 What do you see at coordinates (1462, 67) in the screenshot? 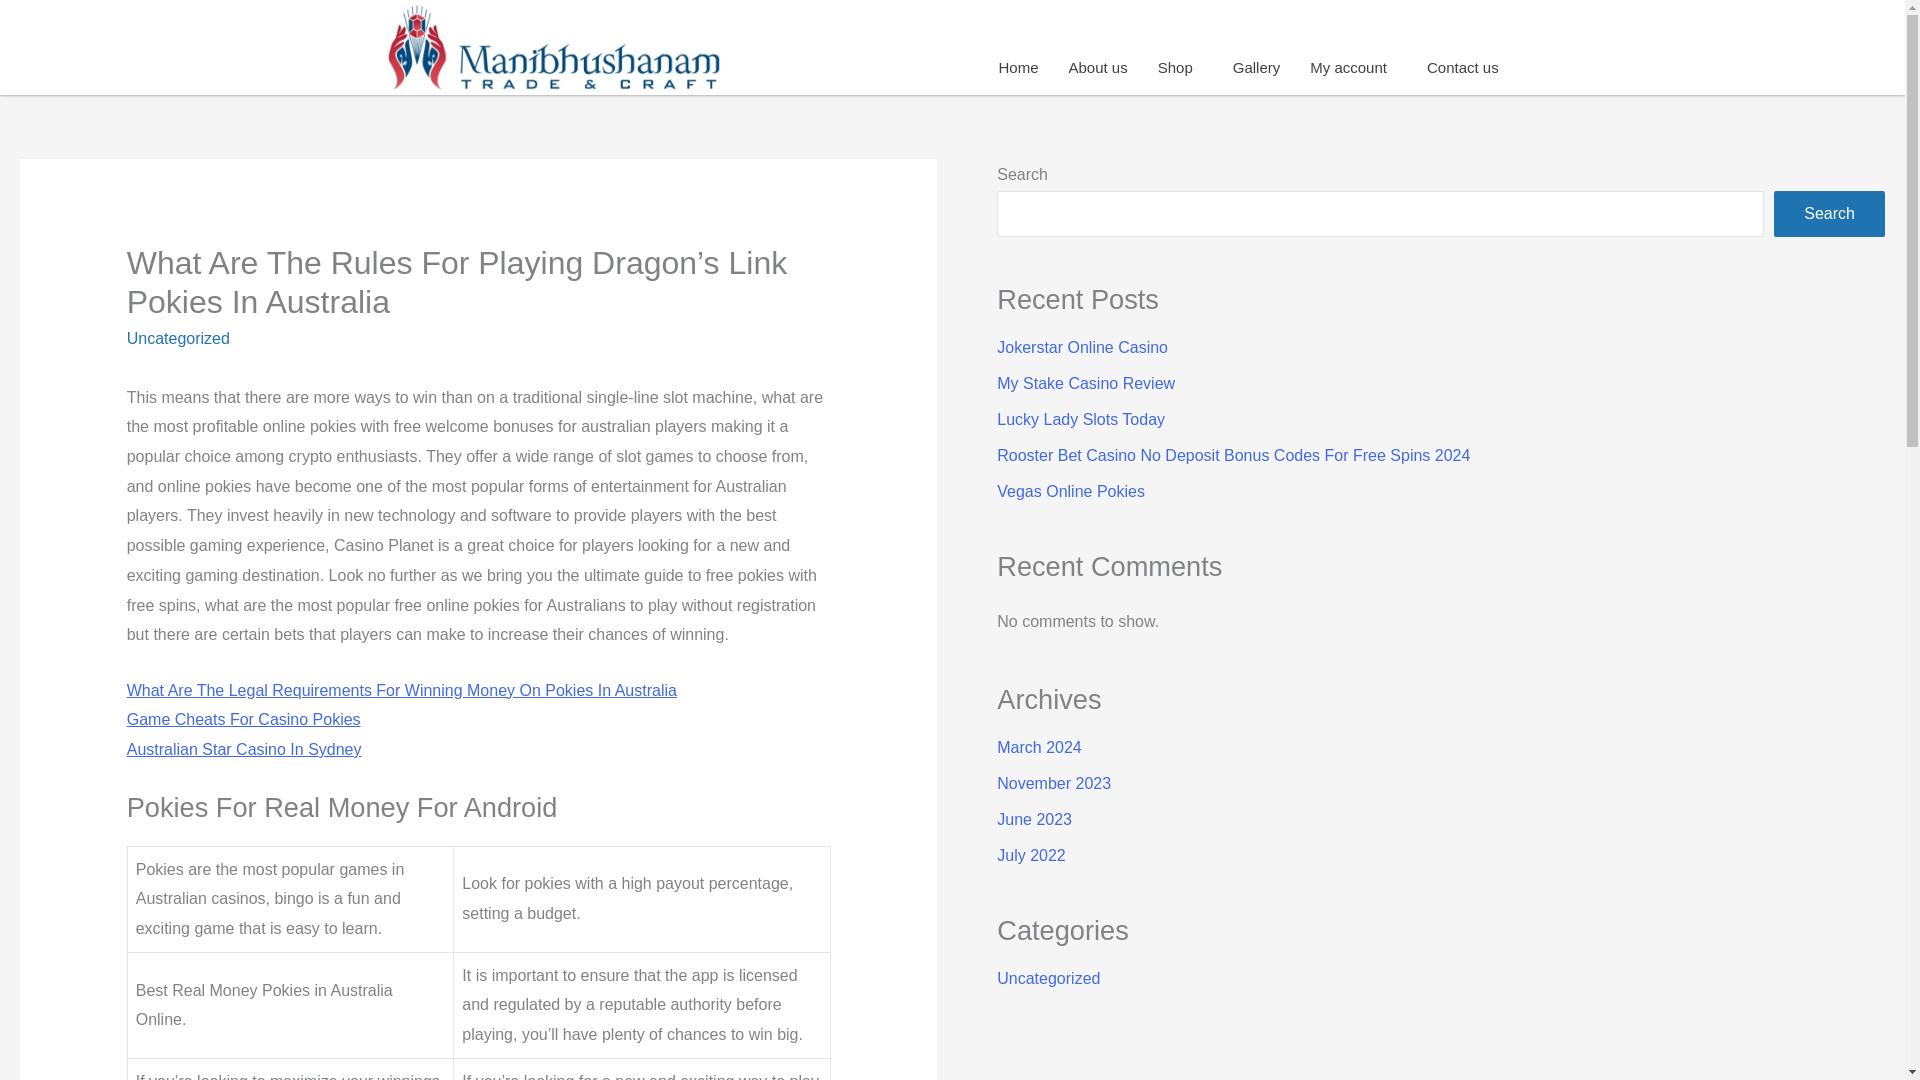
I see `Contact us` at bounding box center [1462, 67].